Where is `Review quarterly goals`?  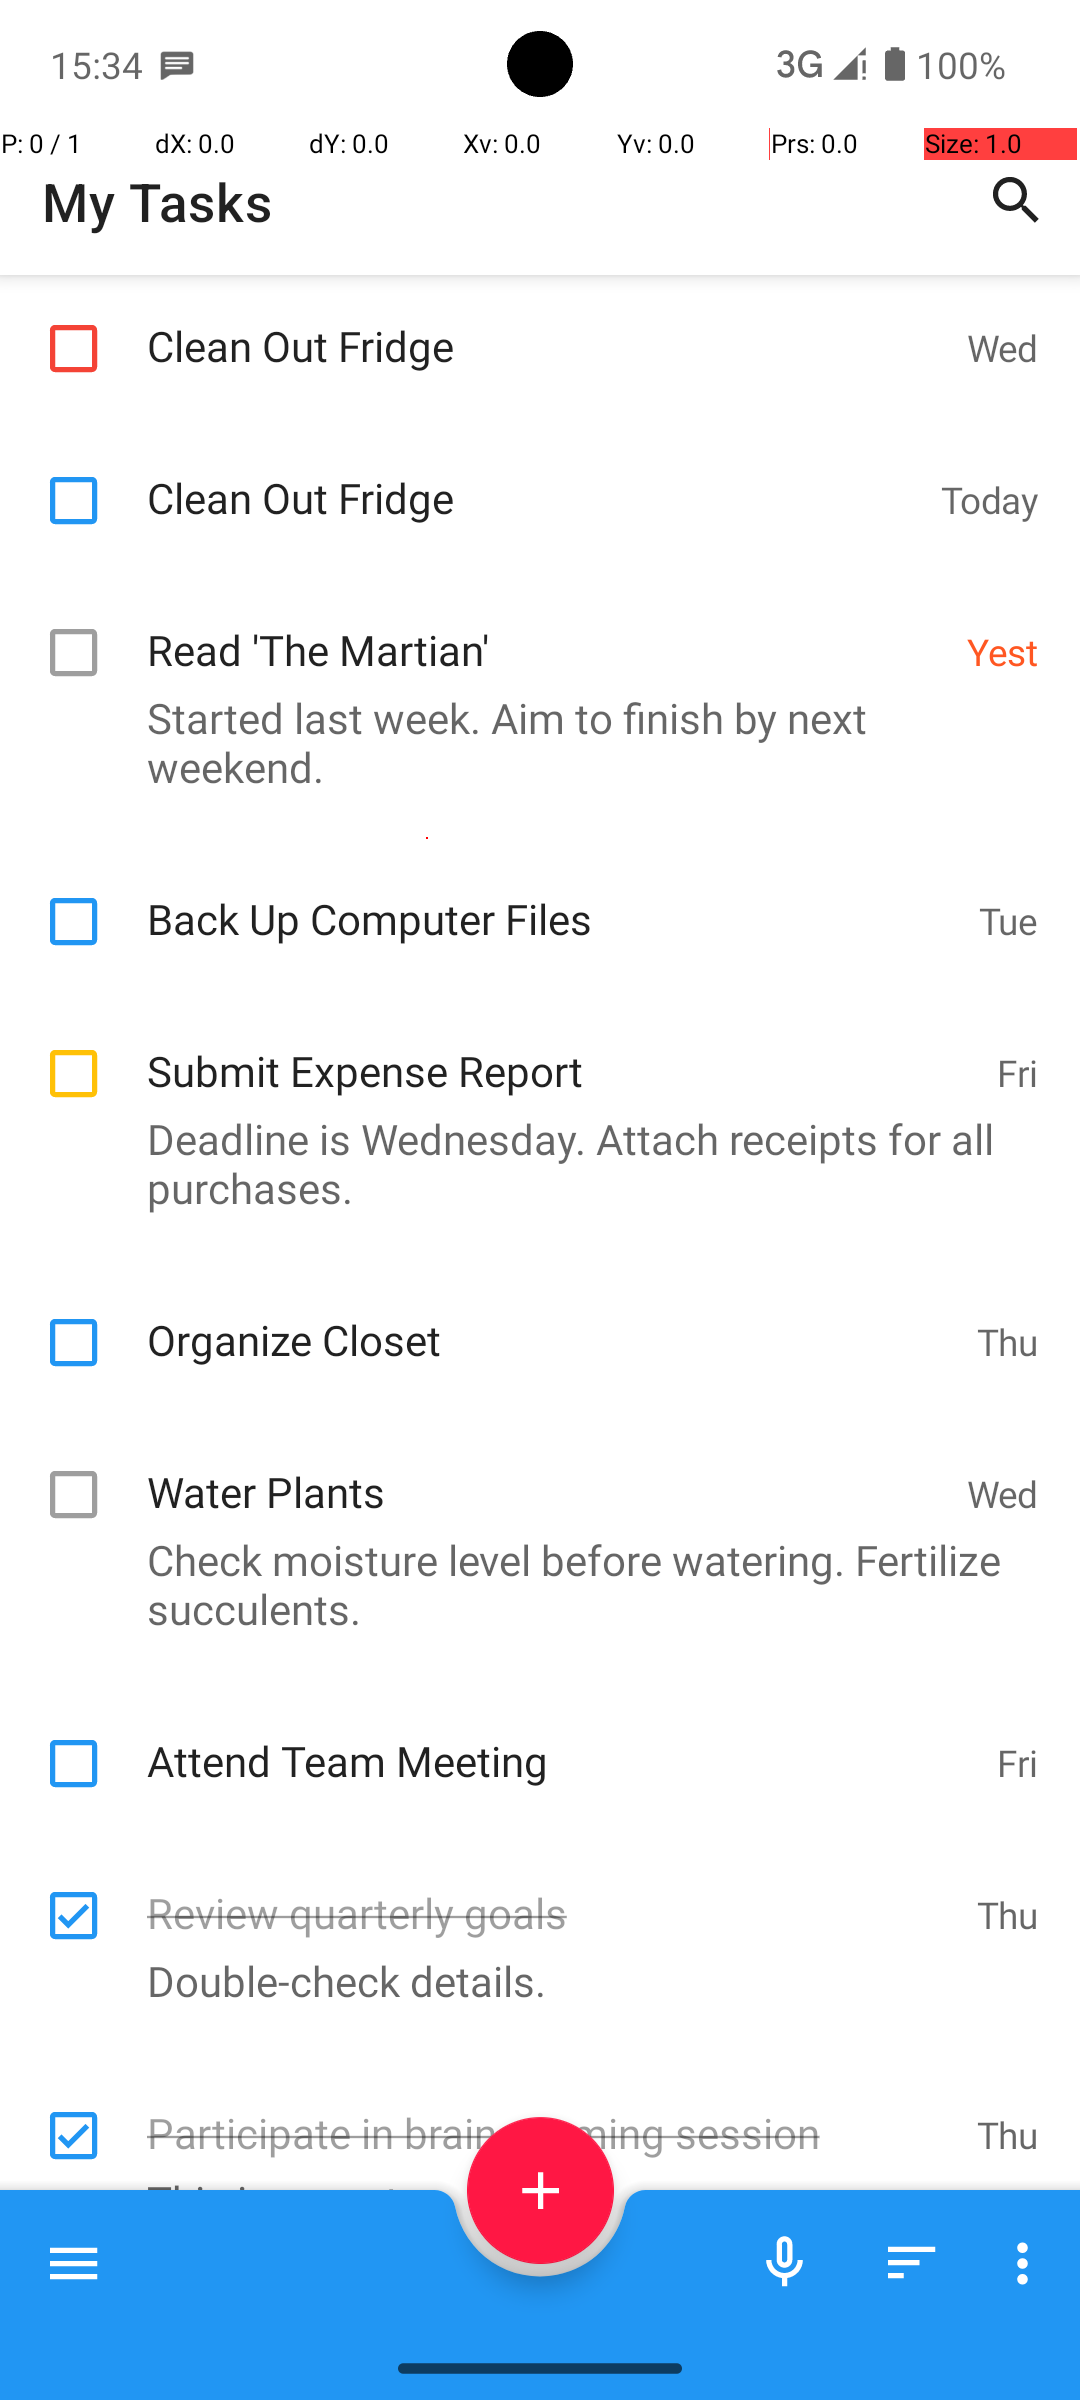 Review quarterly goals is located at coordinates (552, 1892).